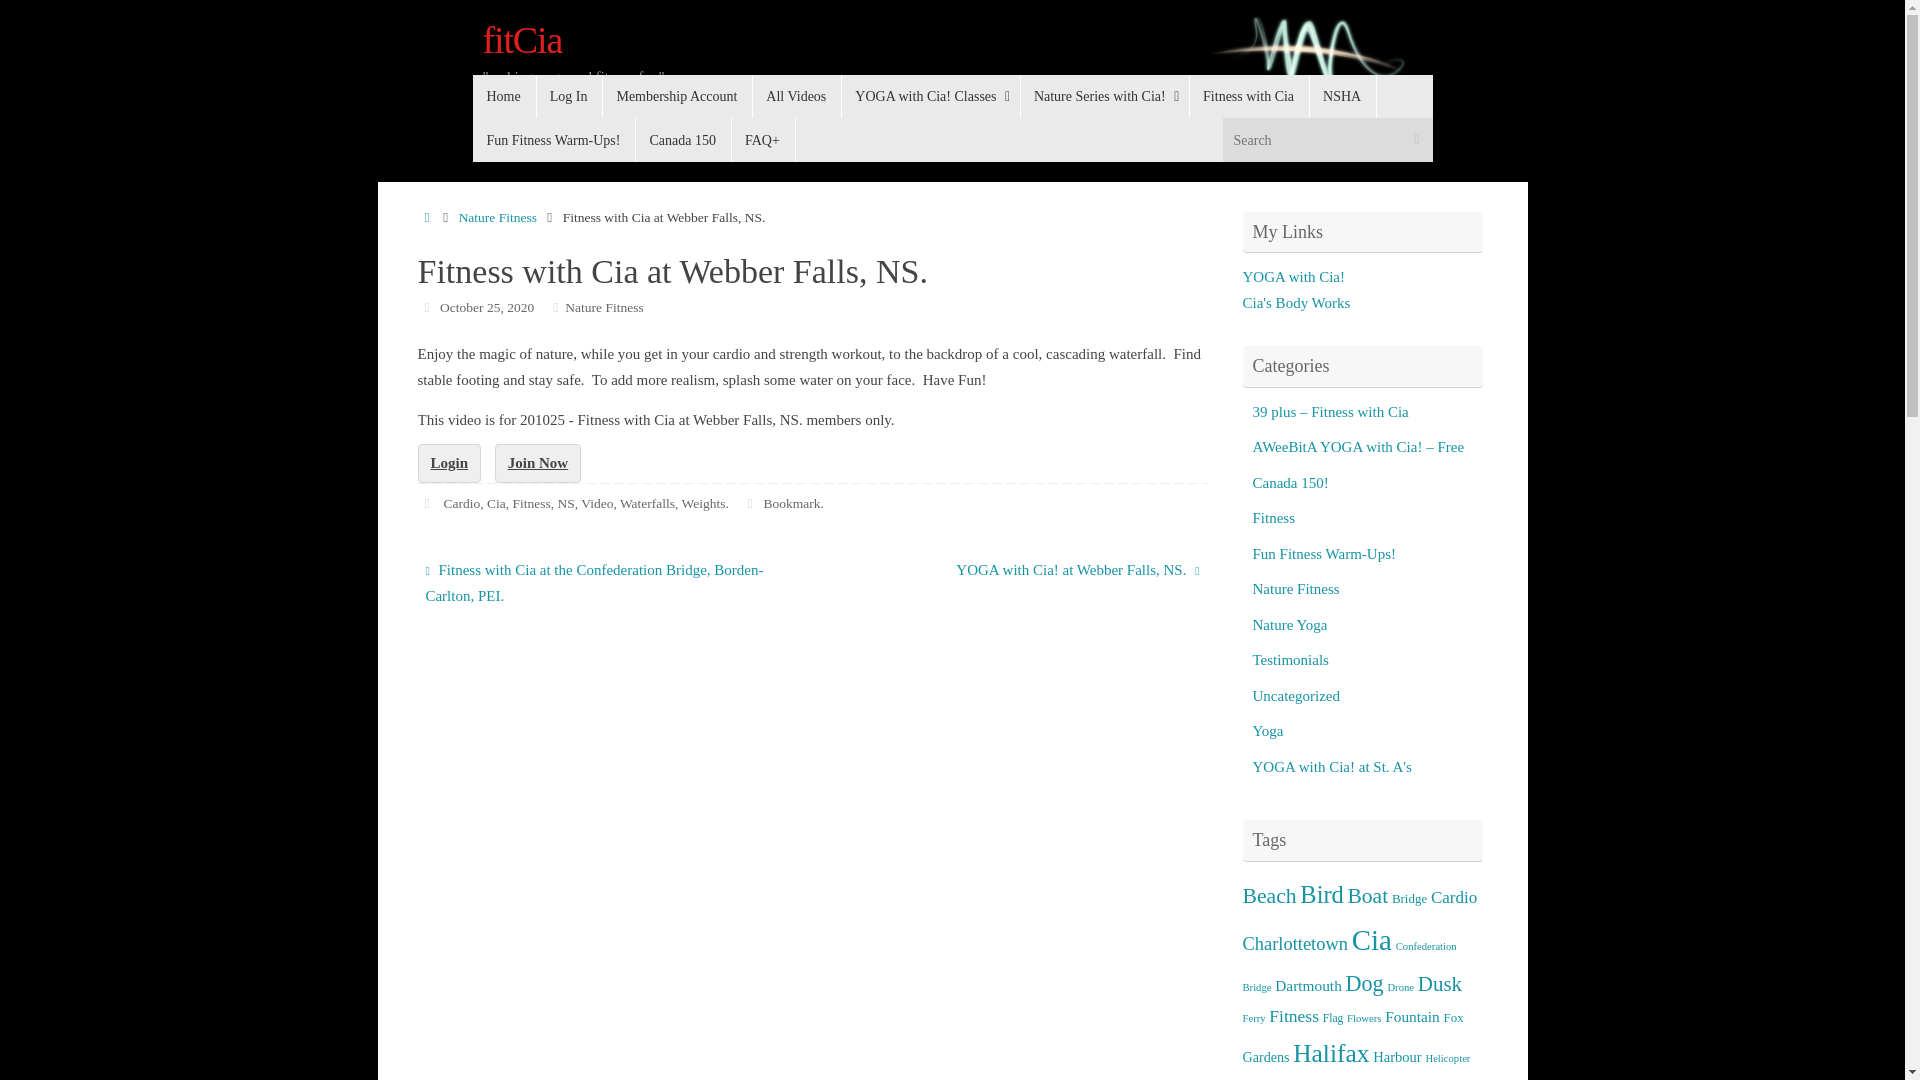  I want to click on Video, so click(596, 502).